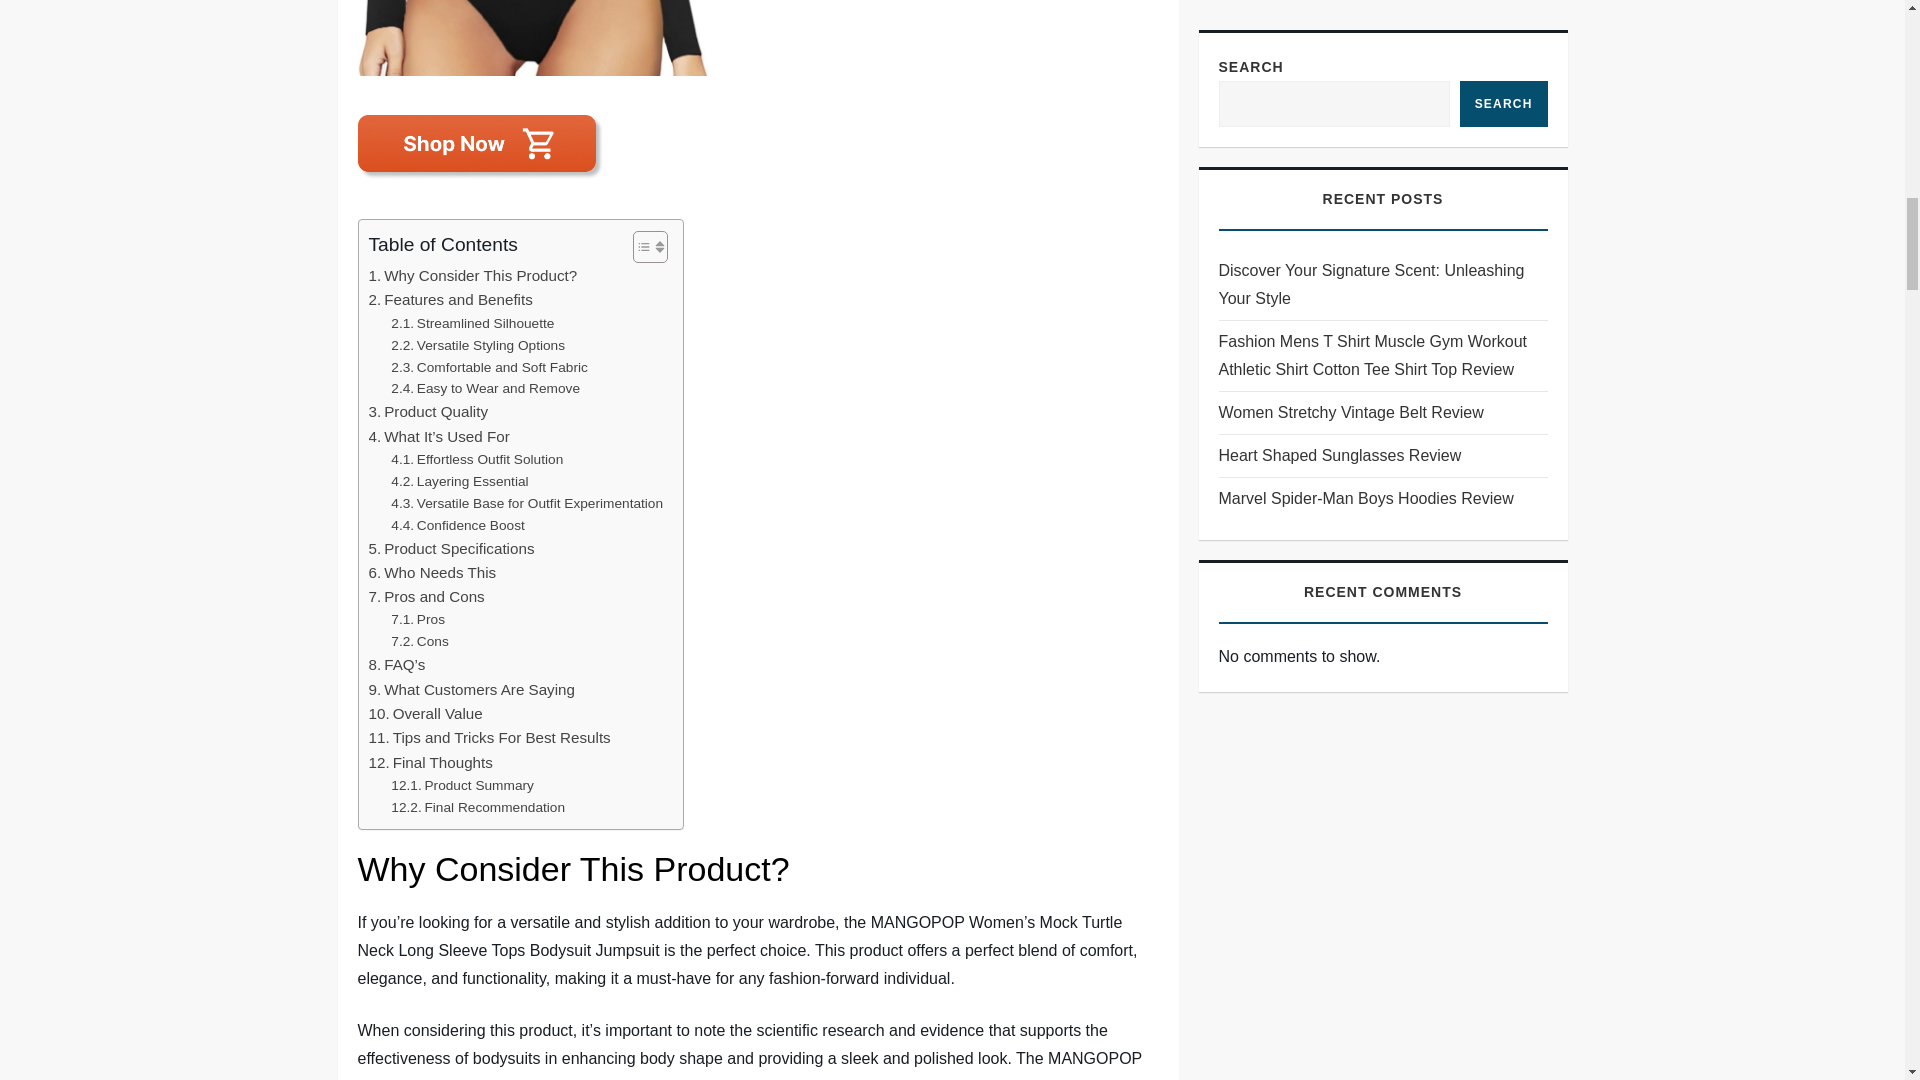 Image resolution: width=1920 pixels, height=1080 pixels. Describe the element at coordinates (526, 504) in the screenshot. I see `Versatile Base for Outfit Experimentation` at that location.